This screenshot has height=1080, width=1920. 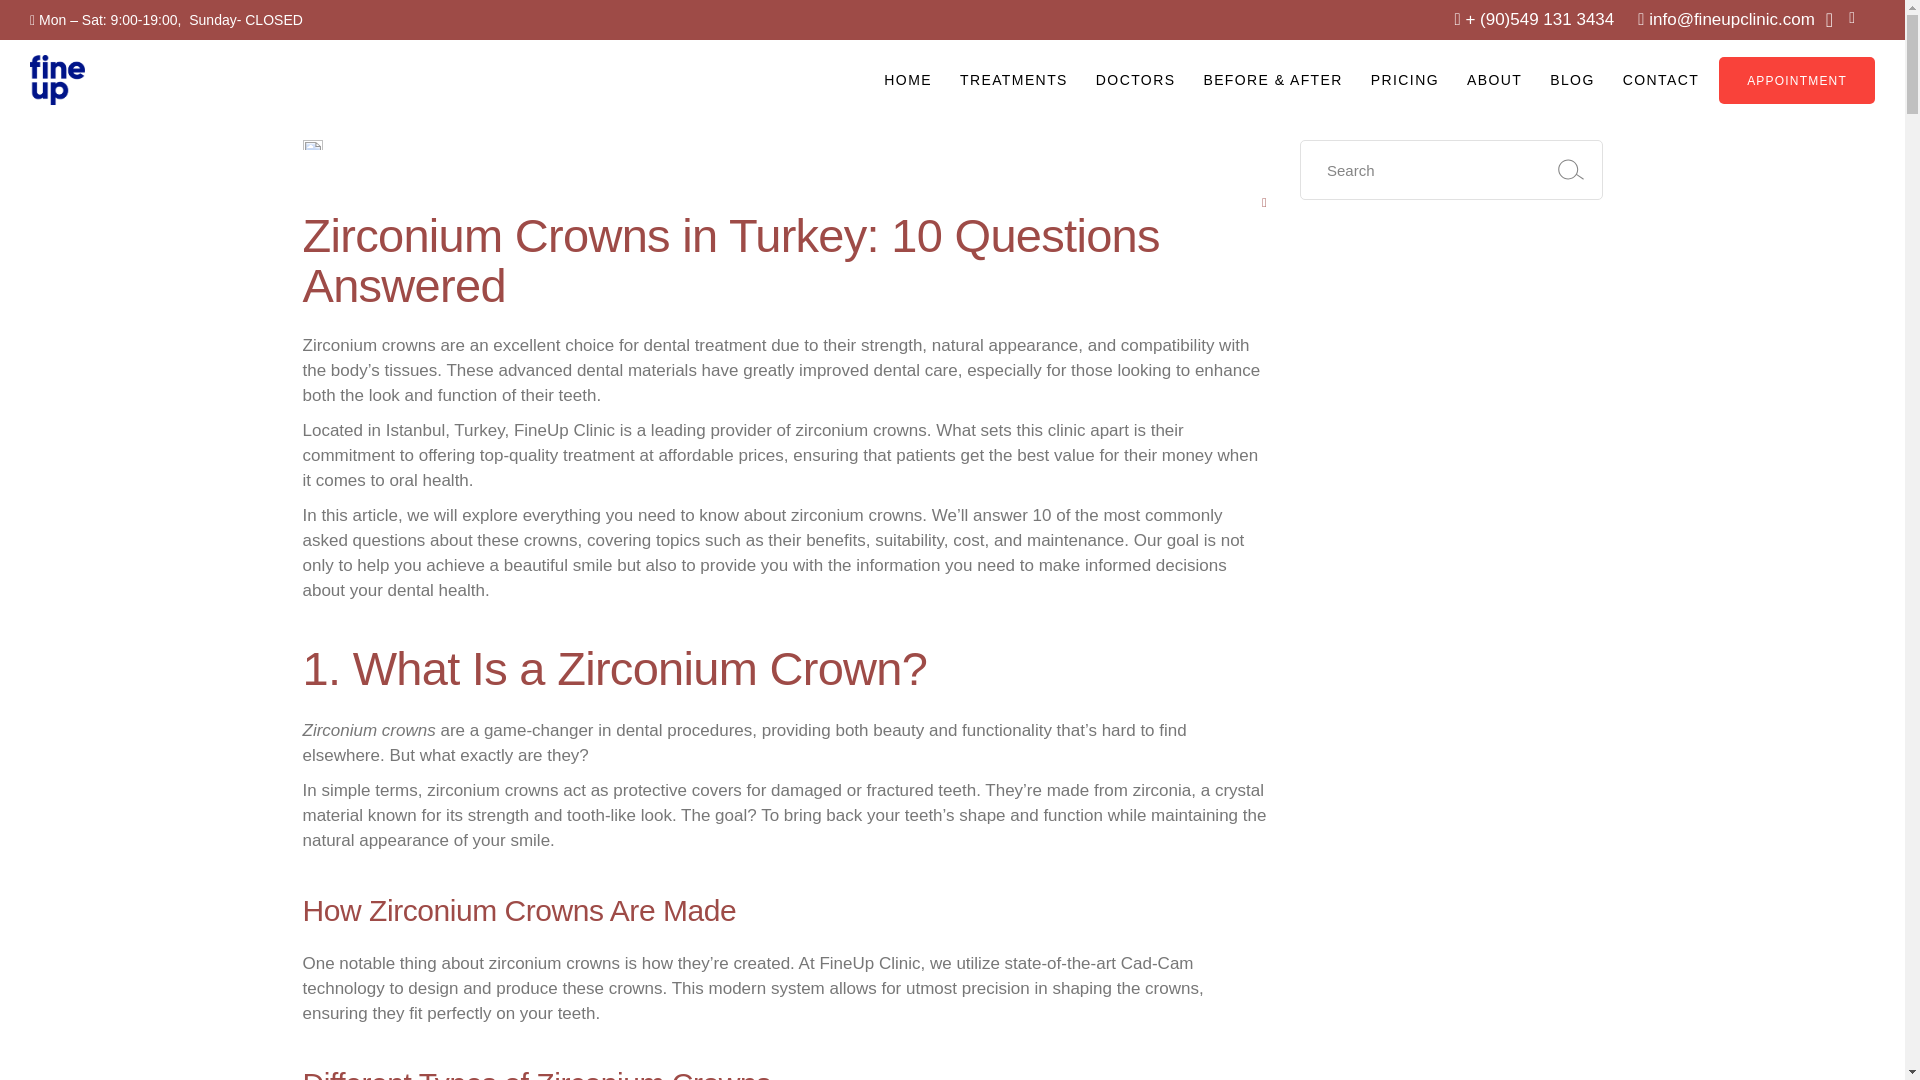 I want to click on DOCTORS, so click(x=1136, y=79).